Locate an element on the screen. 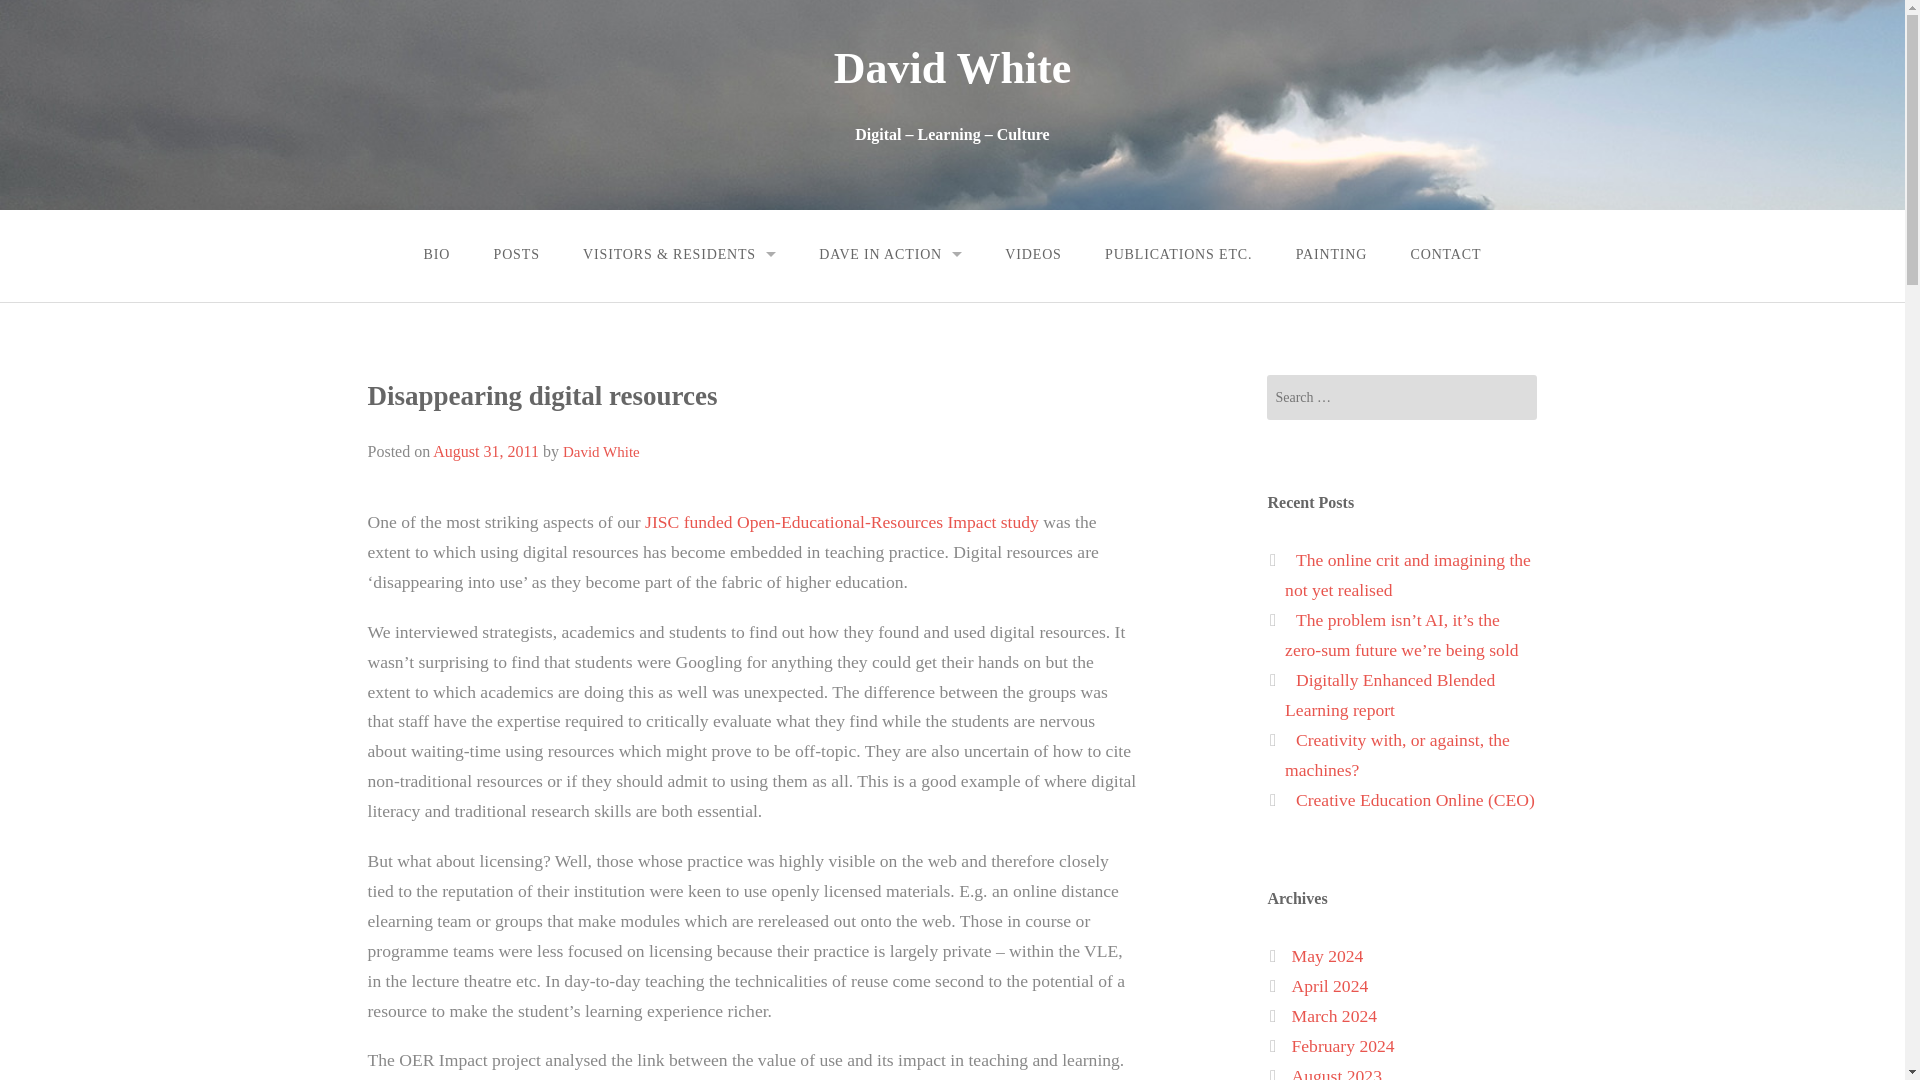  VIDEOS is located at coordinates (1034, 254).